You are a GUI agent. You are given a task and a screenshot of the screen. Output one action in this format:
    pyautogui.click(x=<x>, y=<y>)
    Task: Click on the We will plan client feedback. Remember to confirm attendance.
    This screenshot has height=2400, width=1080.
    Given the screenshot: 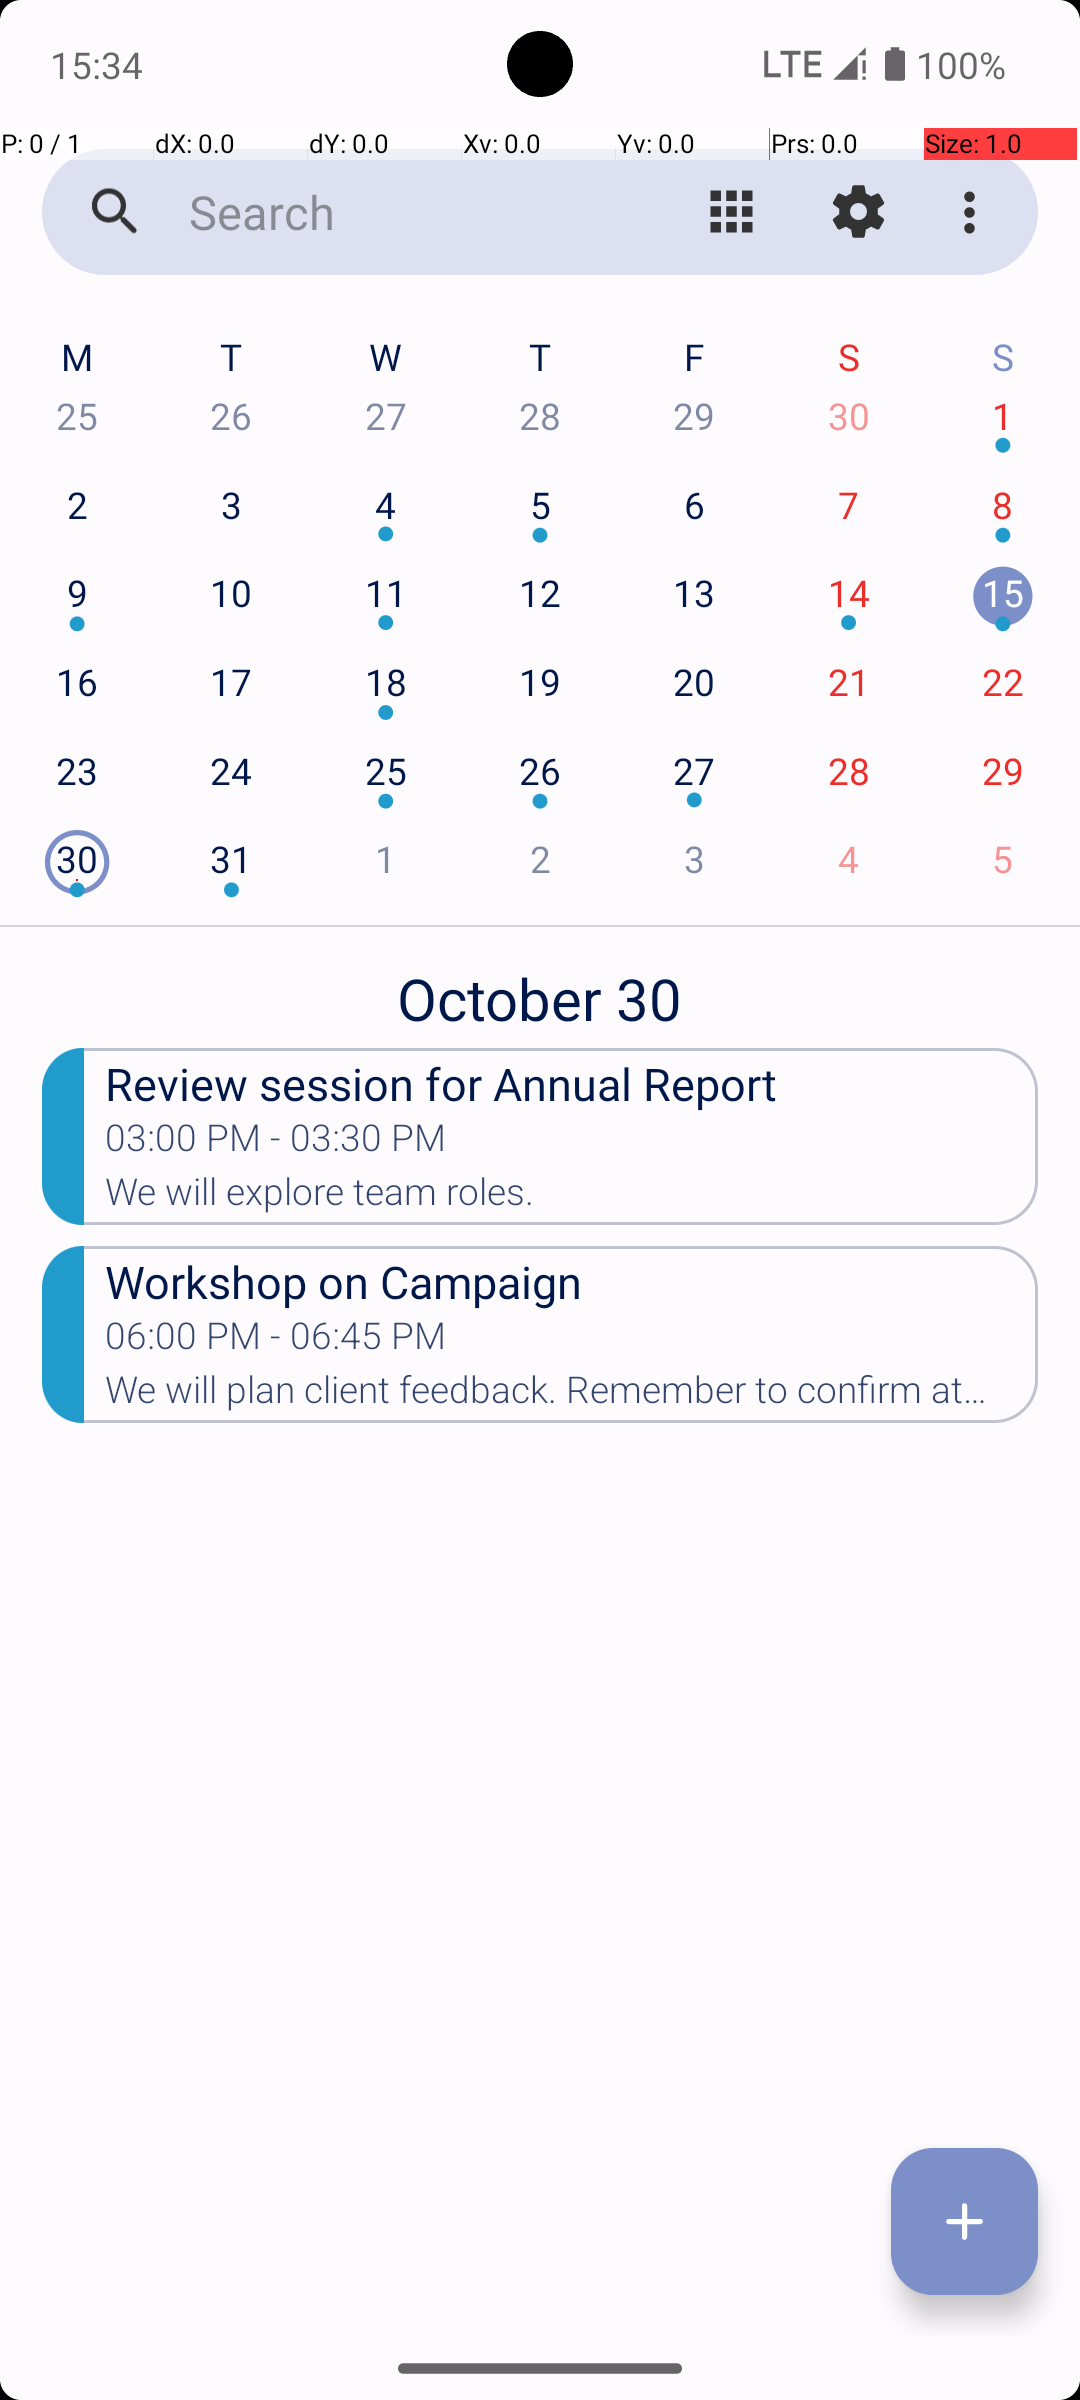 What is the action you would take?
    pyautogui.click(x=572, y=1396)
    